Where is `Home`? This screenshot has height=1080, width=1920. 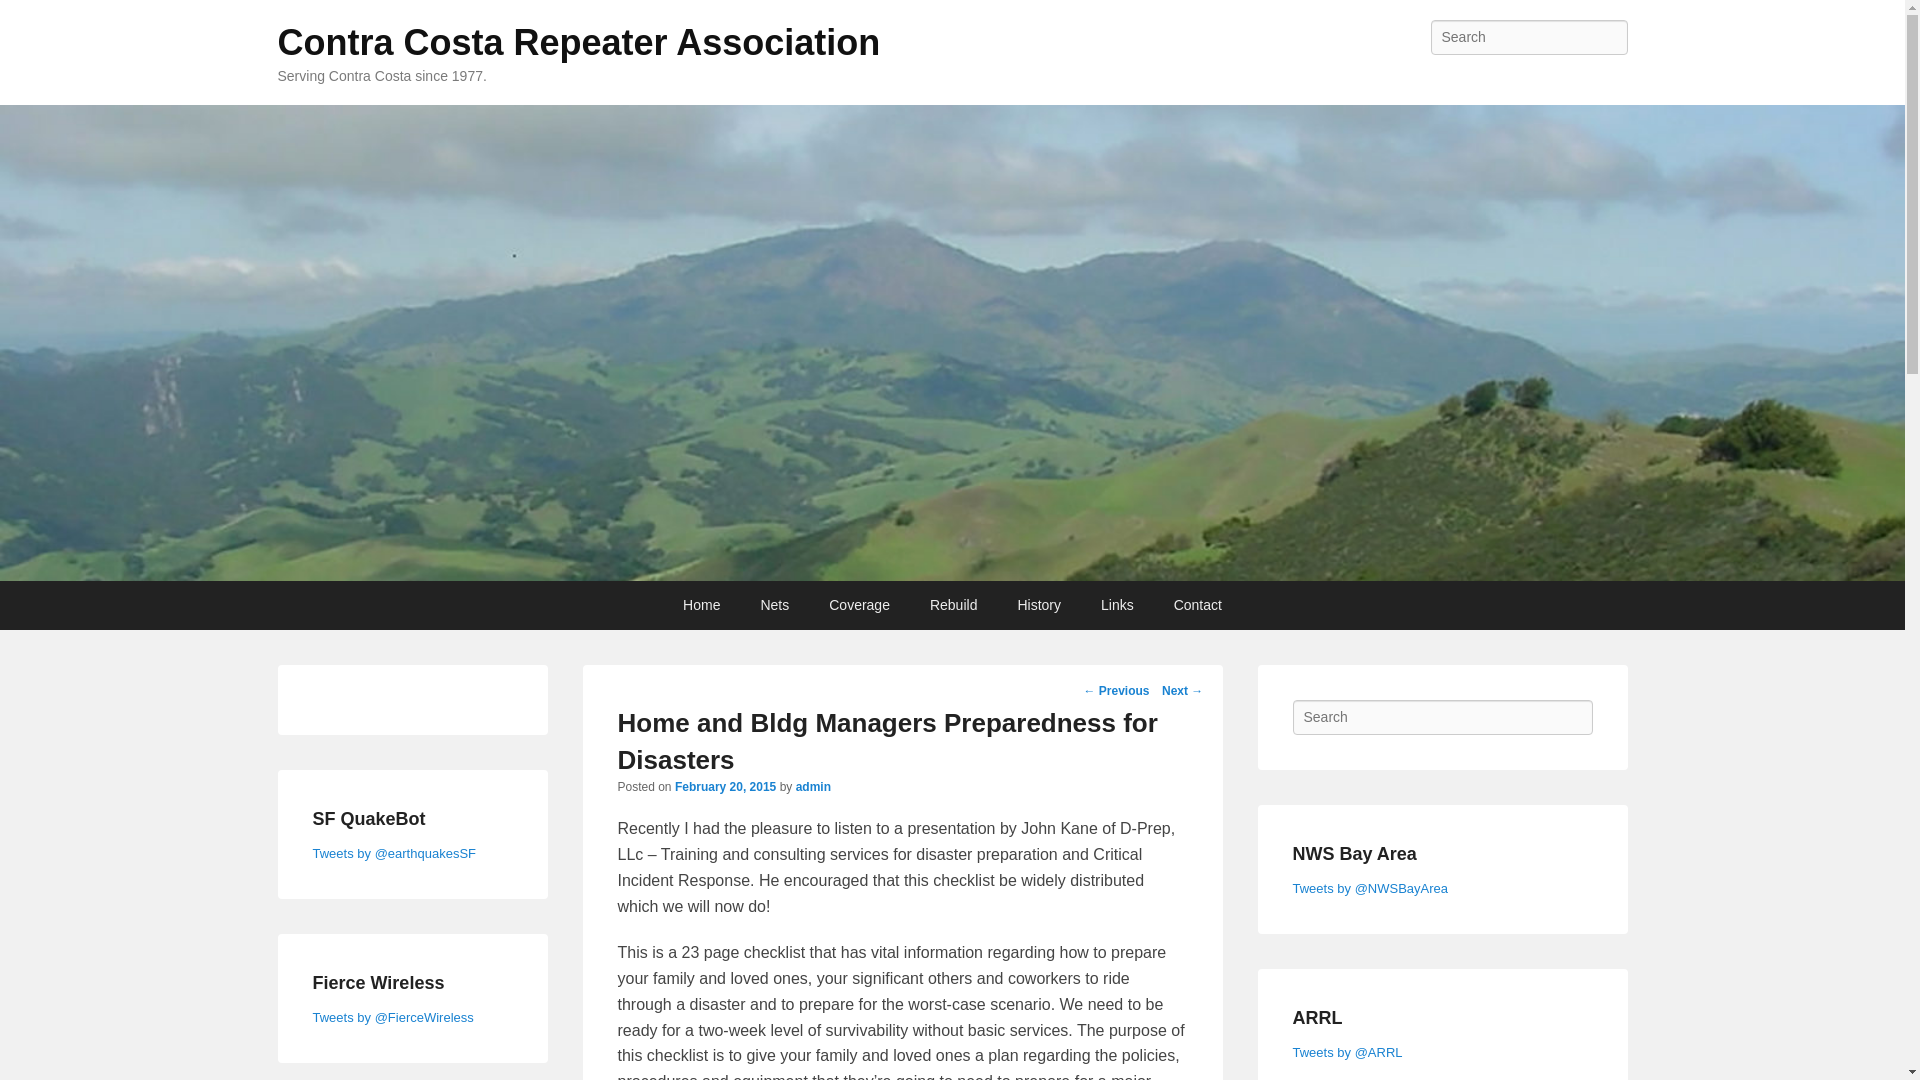
Home is located at coordinates (700, 605).